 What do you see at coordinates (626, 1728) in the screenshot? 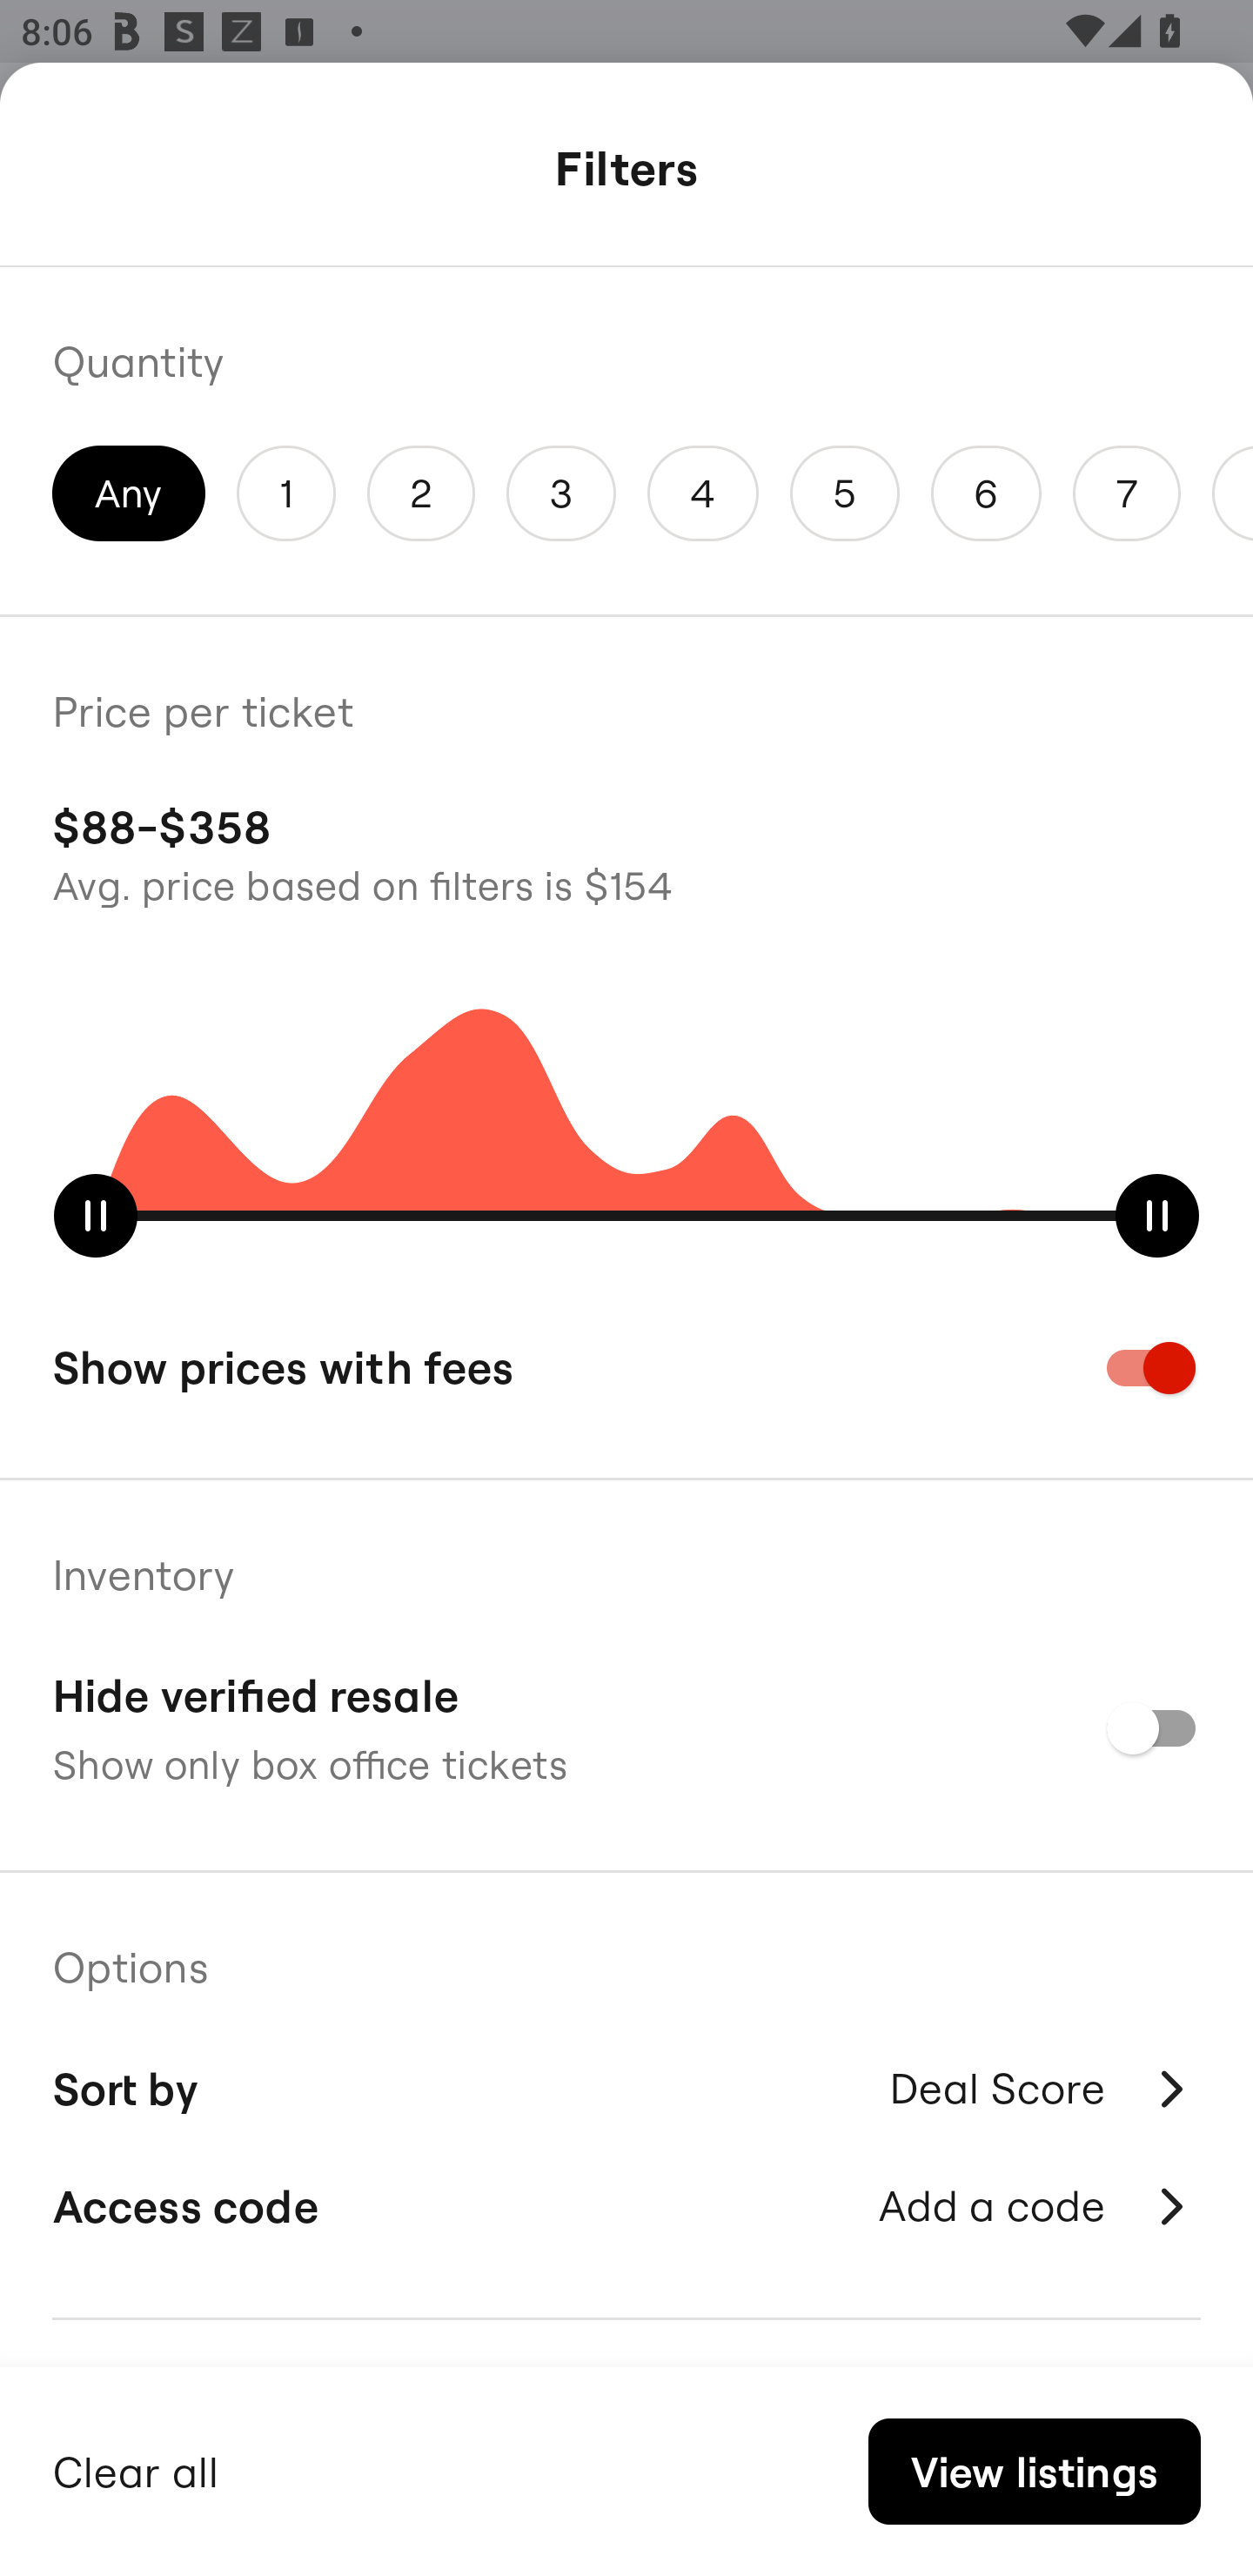
I see `Hide verified resale Show only box office tickets` at bounding box center [626, 1728].